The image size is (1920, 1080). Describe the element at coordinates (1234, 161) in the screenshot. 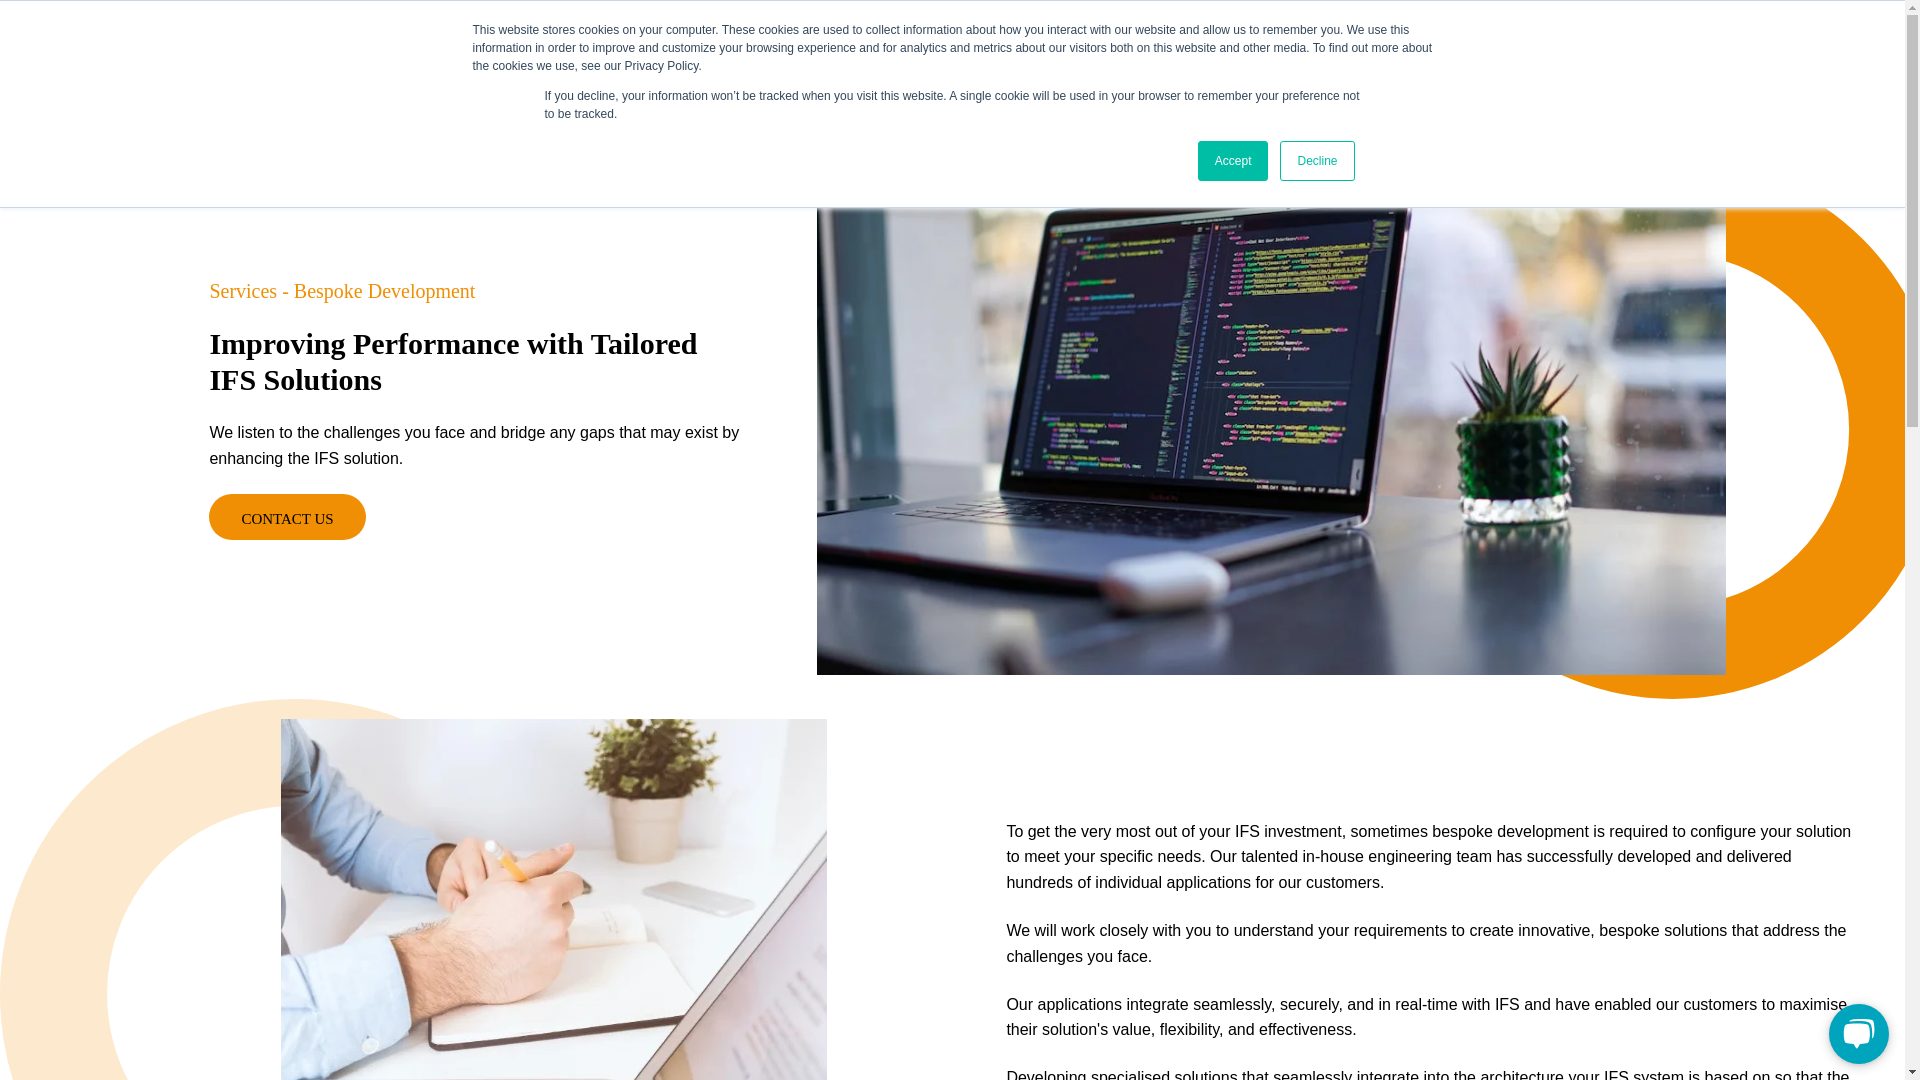

I see `Accept` at that location.